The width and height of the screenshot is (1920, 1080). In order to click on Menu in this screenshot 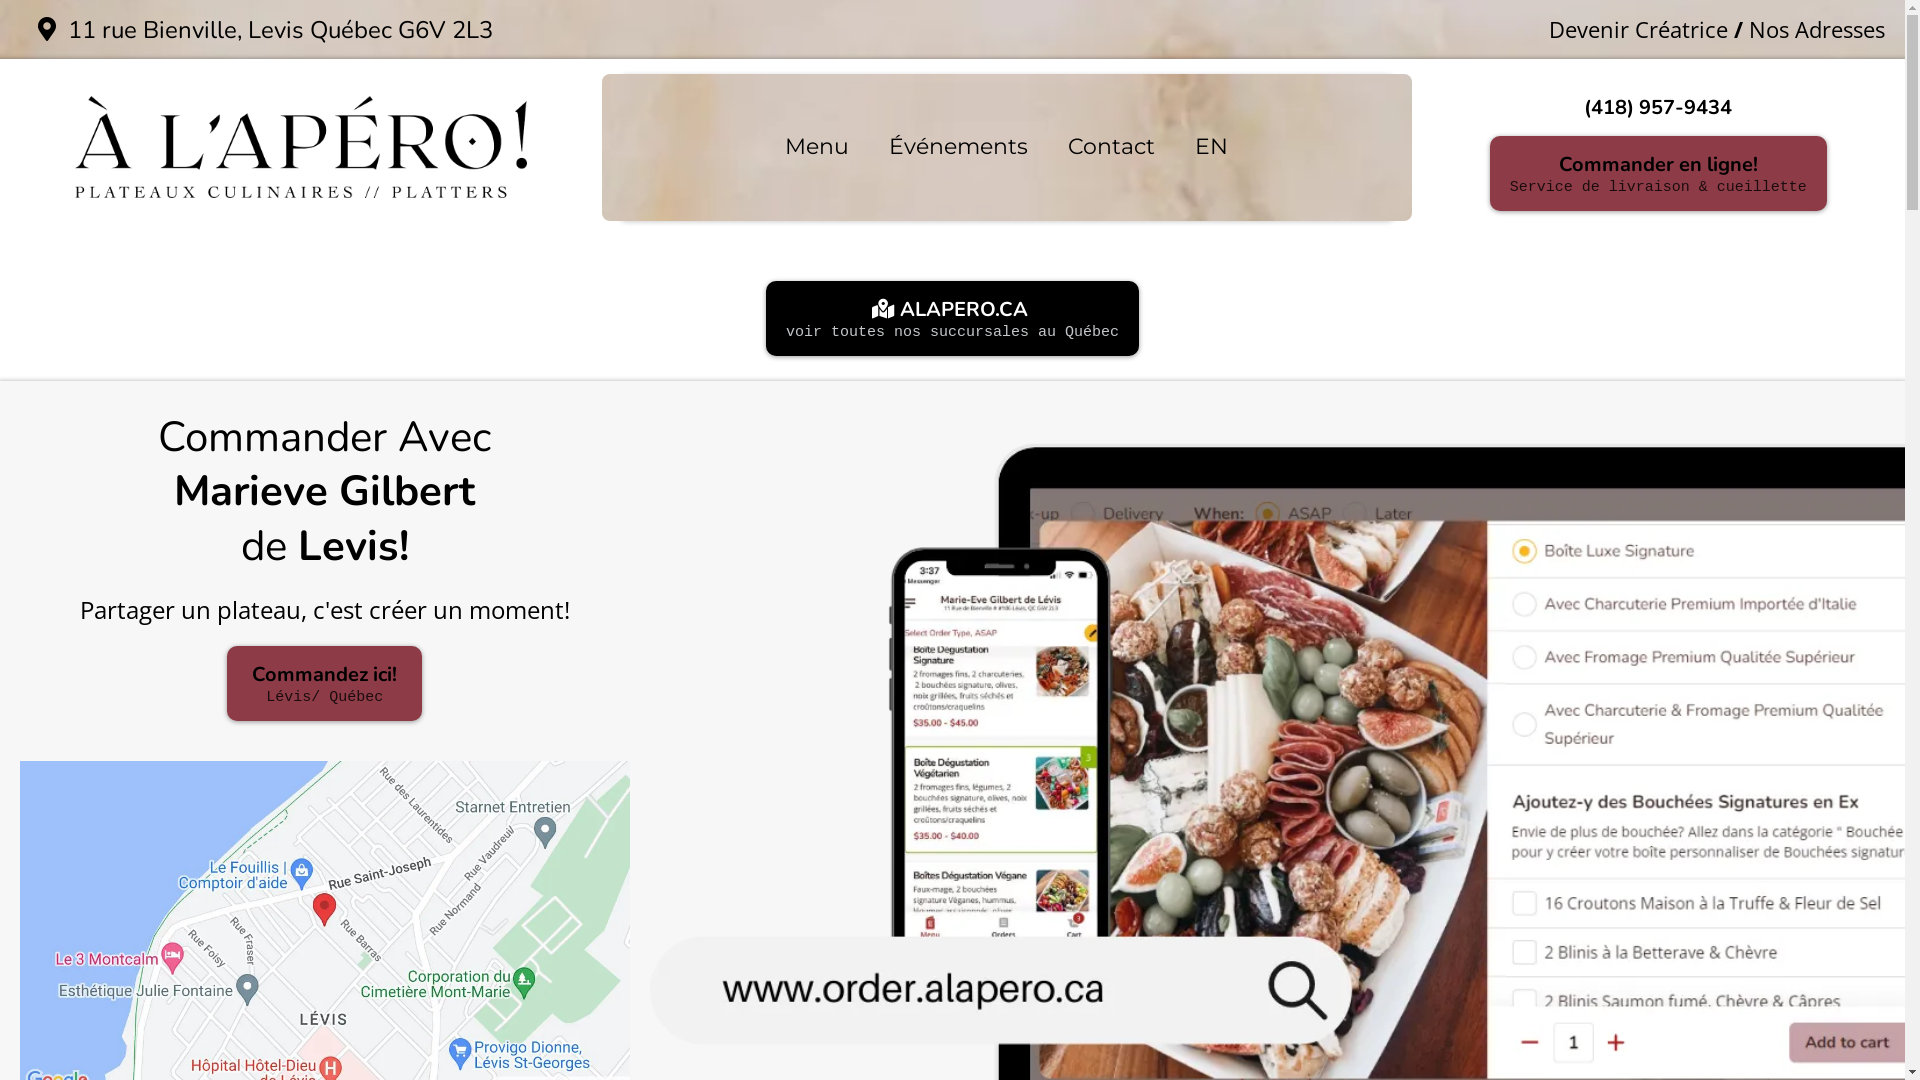, I will do `click(817, 148)`.